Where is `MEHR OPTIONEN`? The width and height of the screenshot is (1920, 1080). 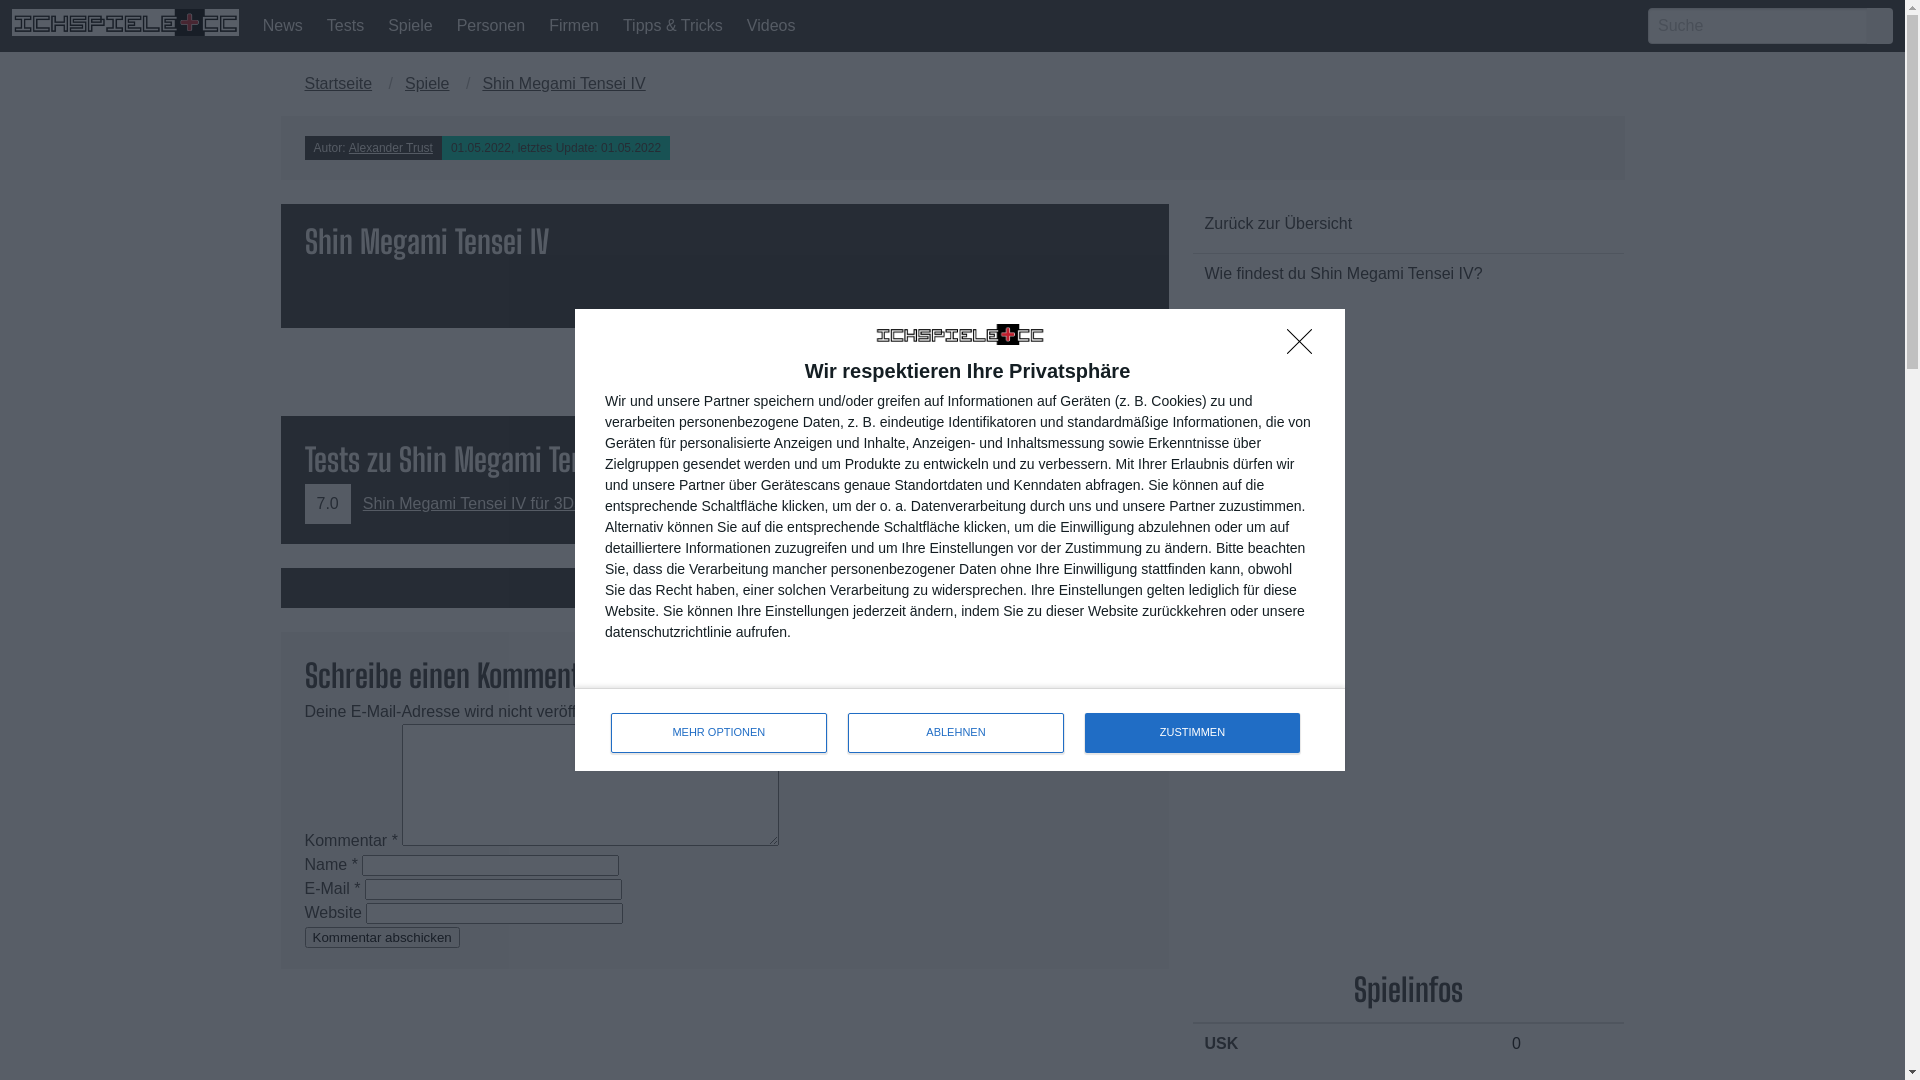
MEHR OPTIONEN is located at coordinates (718, 733).